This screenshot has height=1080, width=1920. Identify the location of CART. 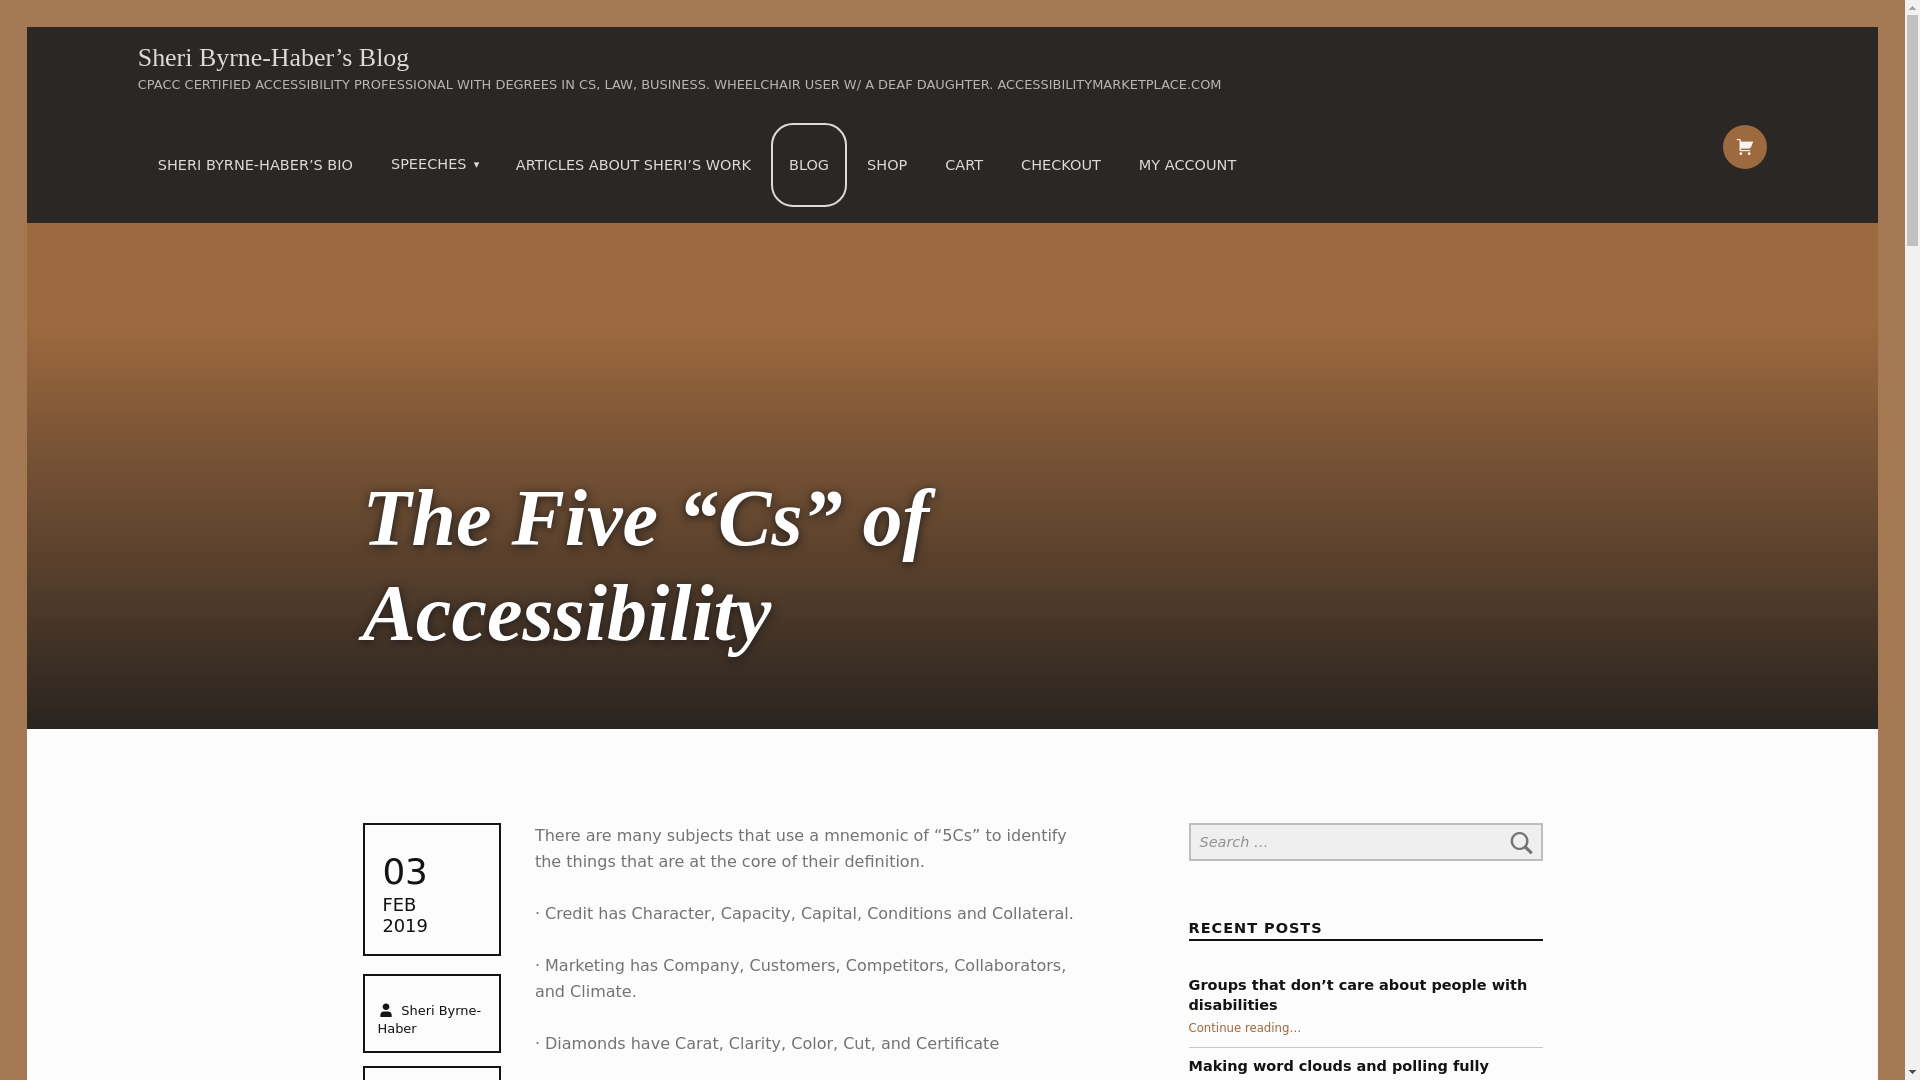
(964, 165).